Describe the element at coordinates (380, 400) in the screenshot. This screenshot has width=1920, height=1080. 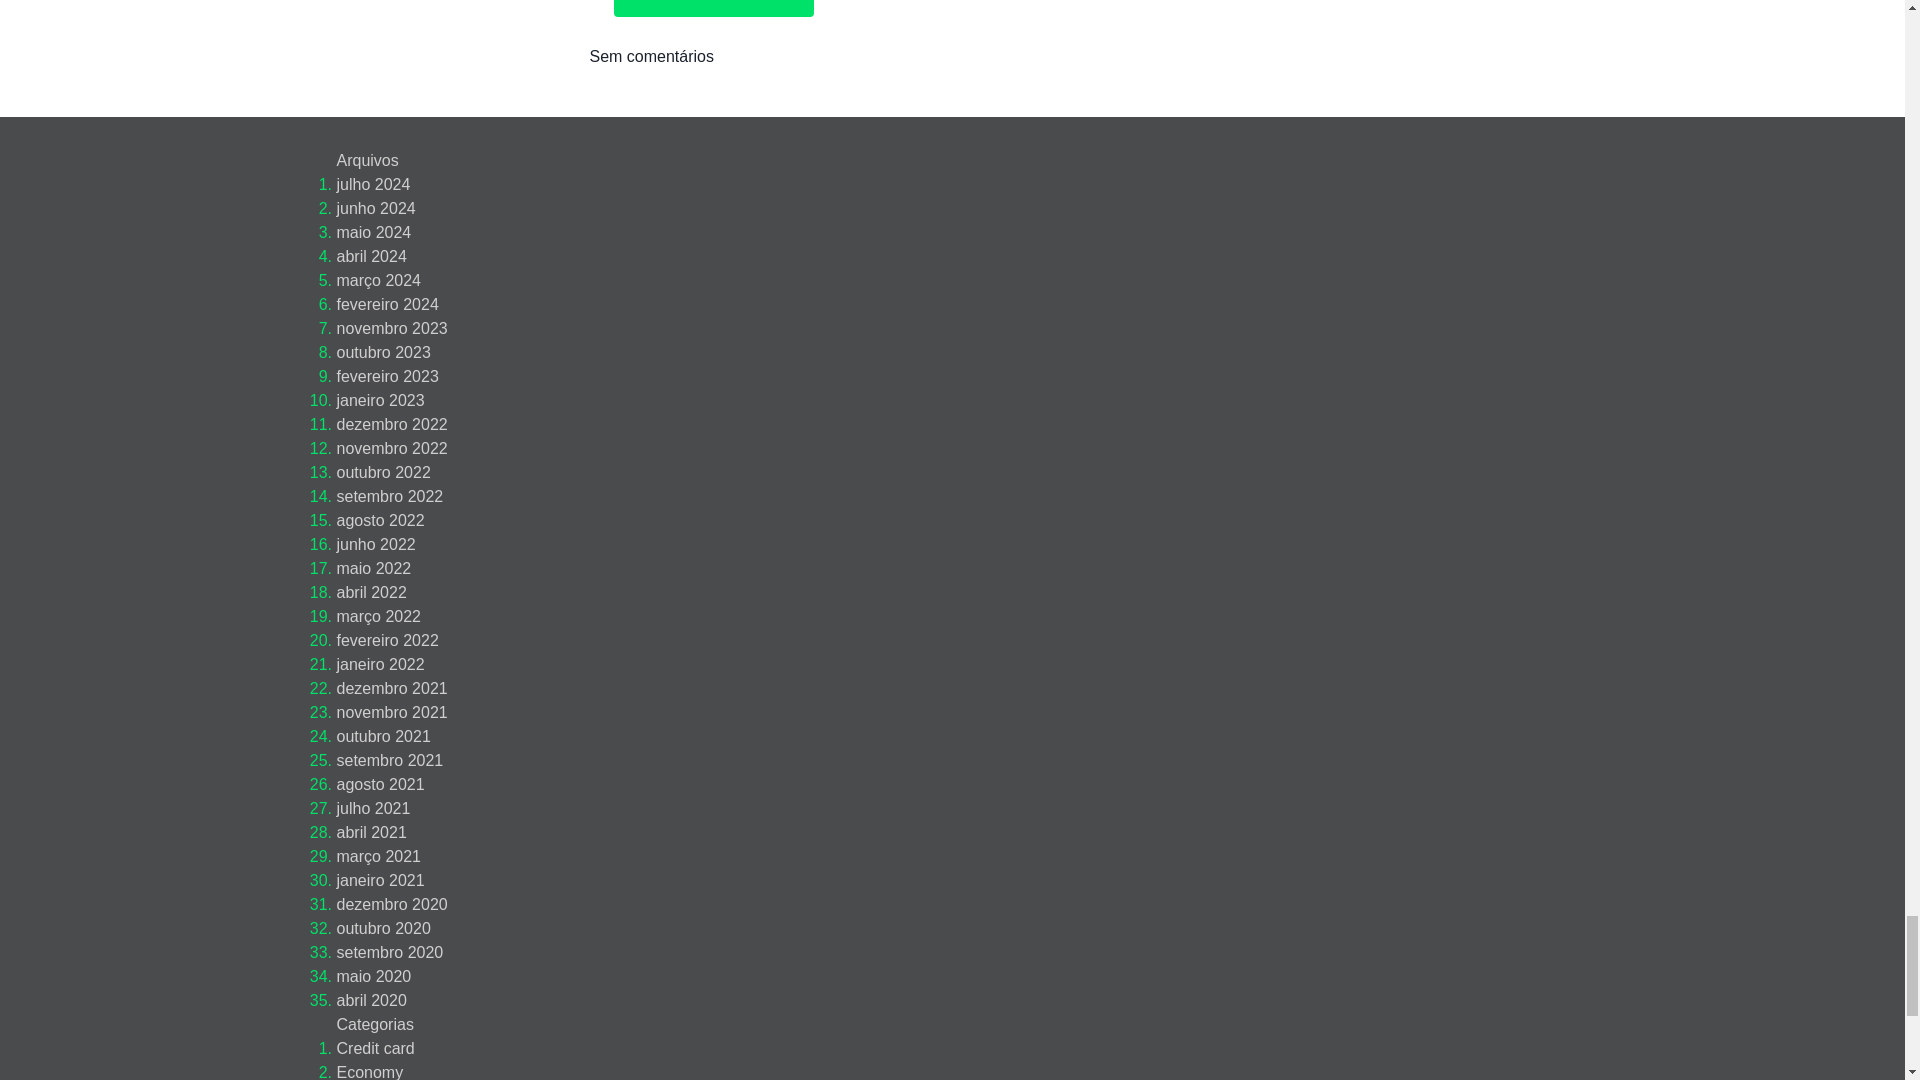
I see `janeiro 2023` at that location.